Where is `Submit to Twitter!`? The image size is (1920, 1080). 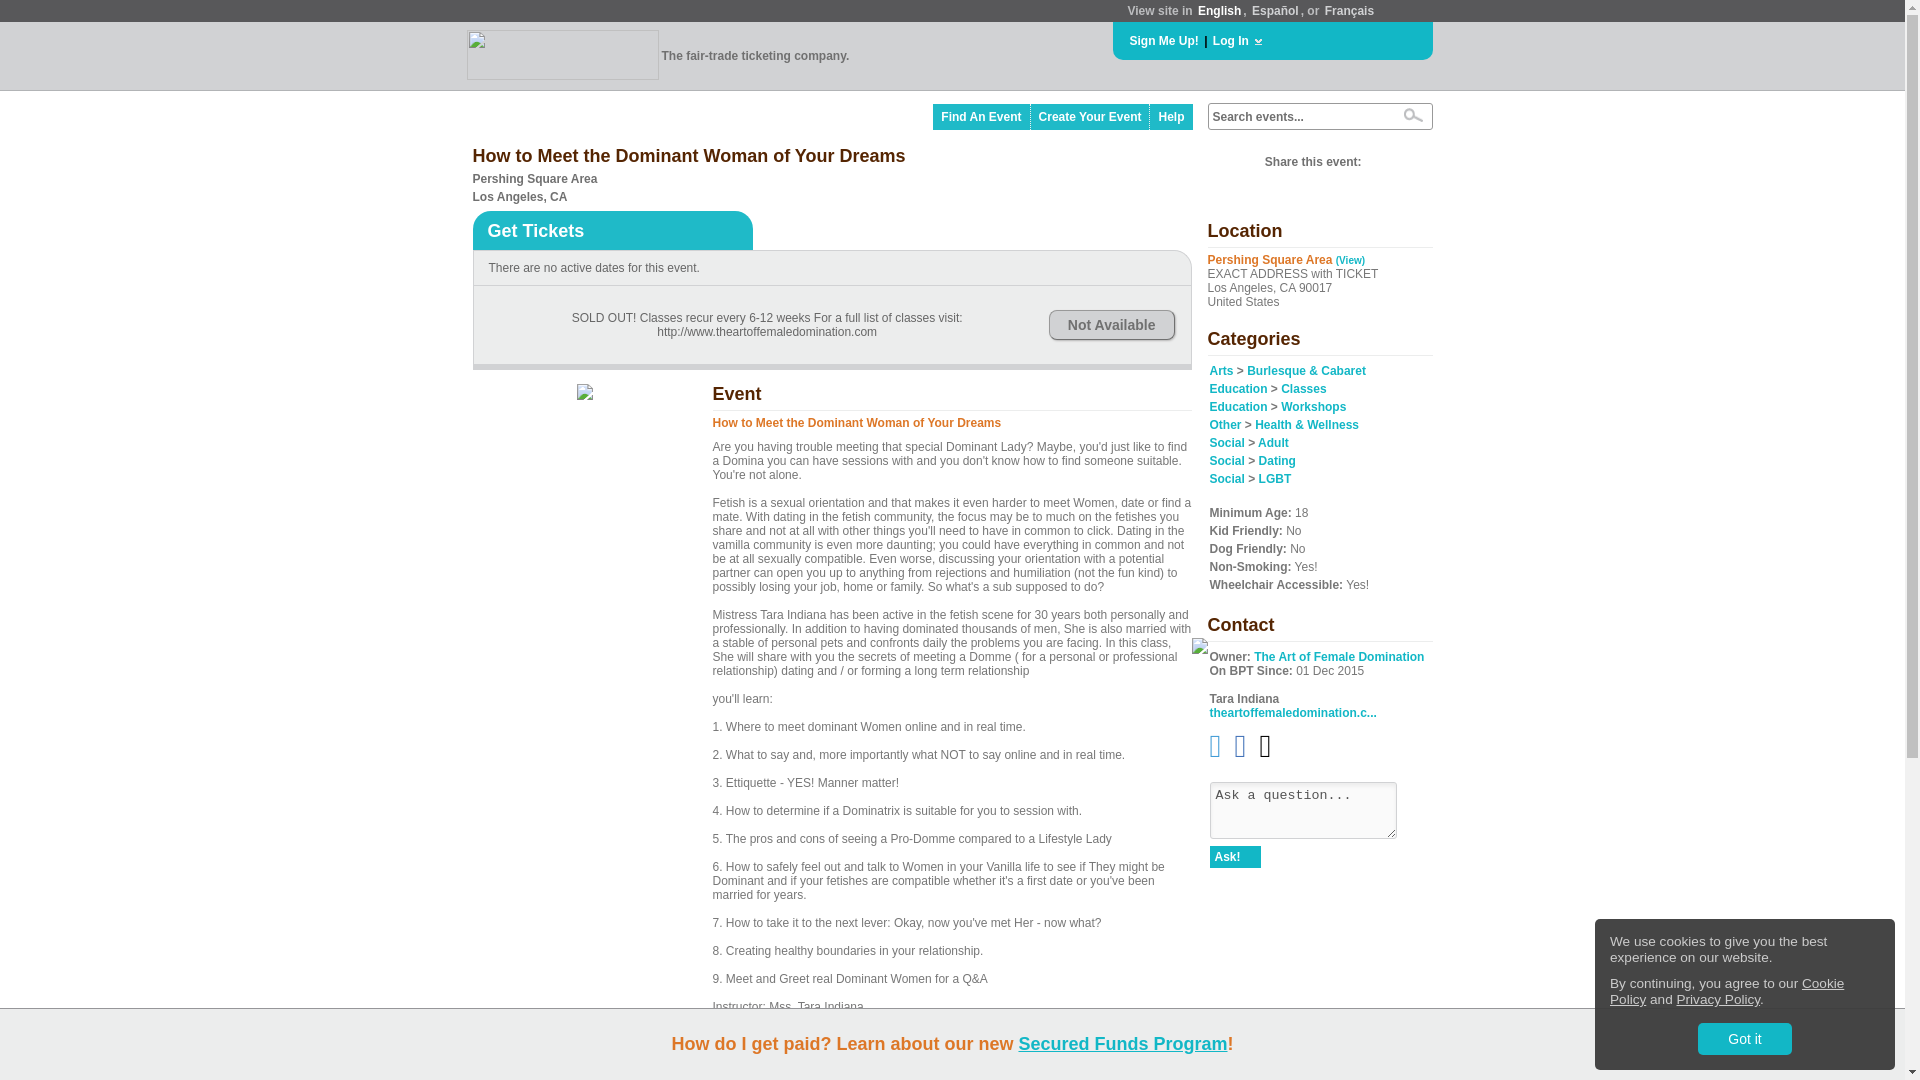 Submit to Twitter! is located at coordinates (1382, 162).